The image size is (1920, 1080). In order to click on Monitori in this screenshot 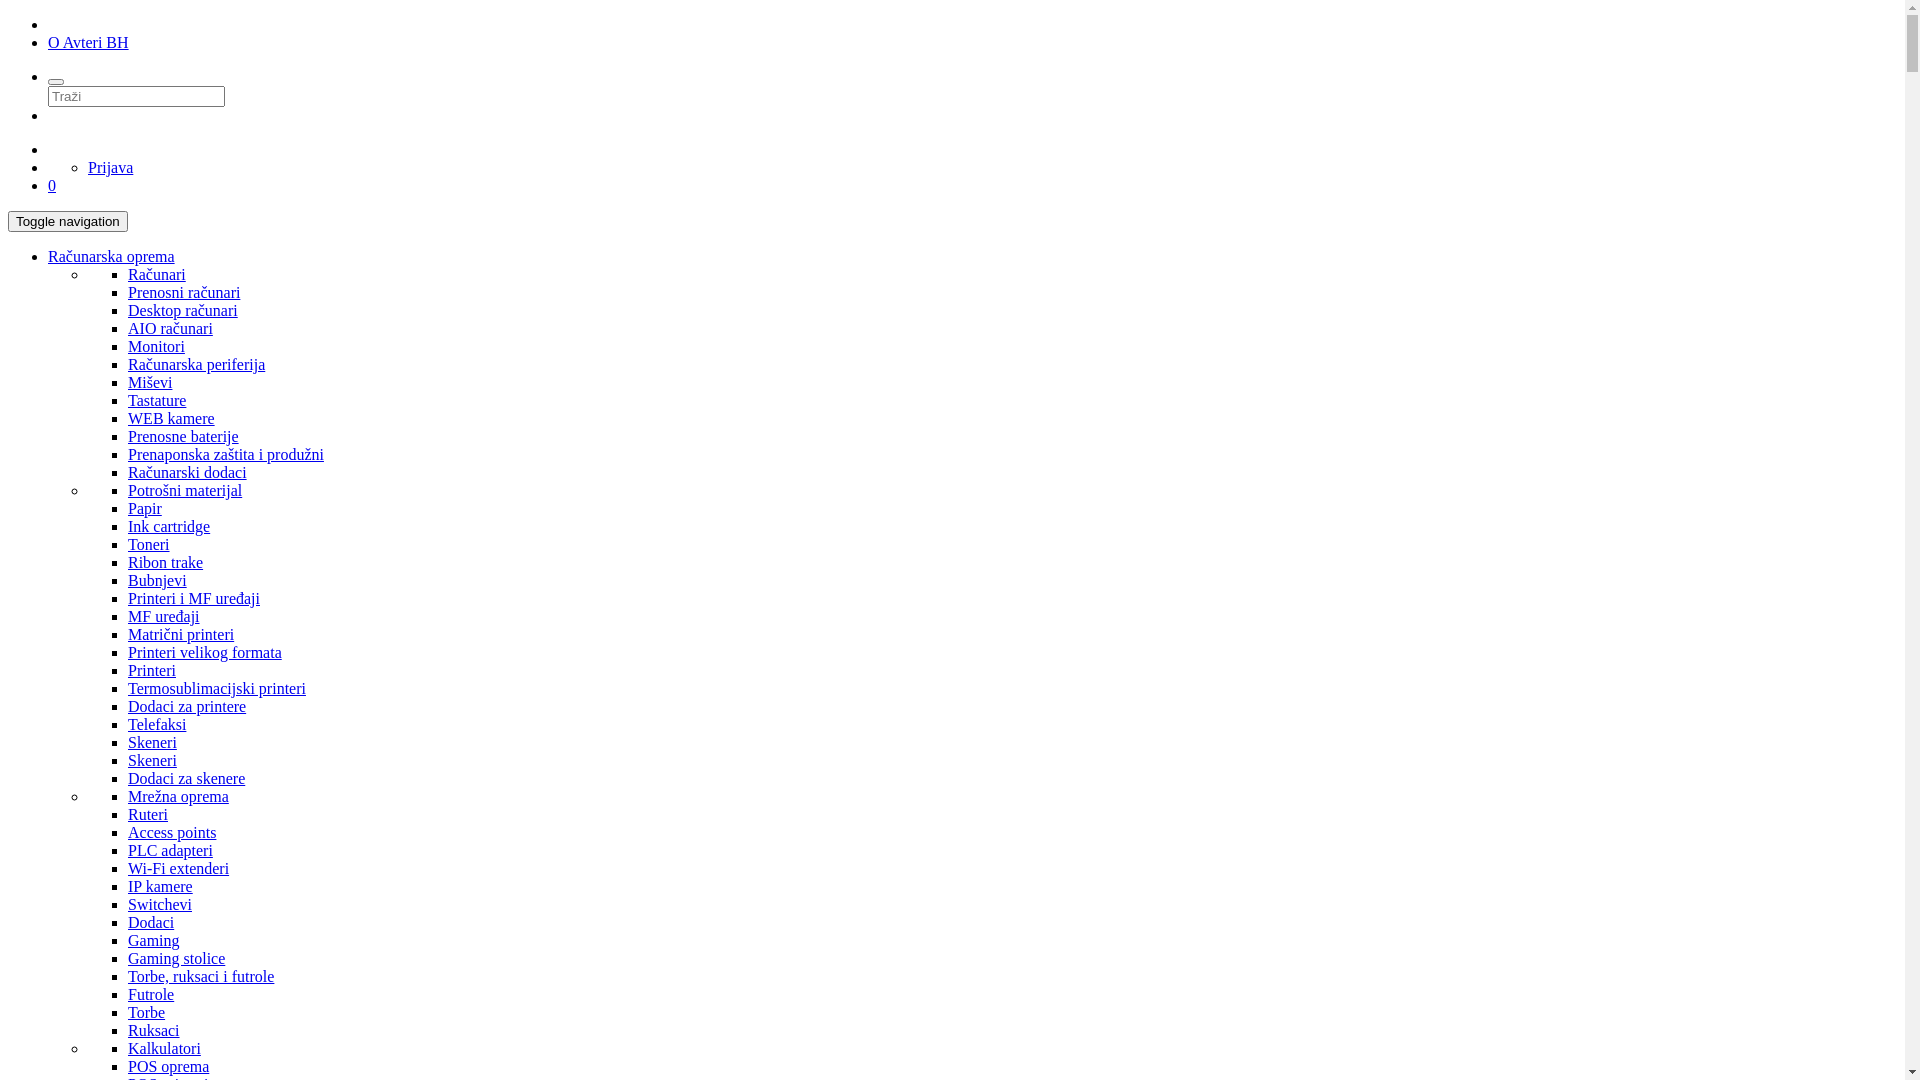, I will do `click(156, 346)`.